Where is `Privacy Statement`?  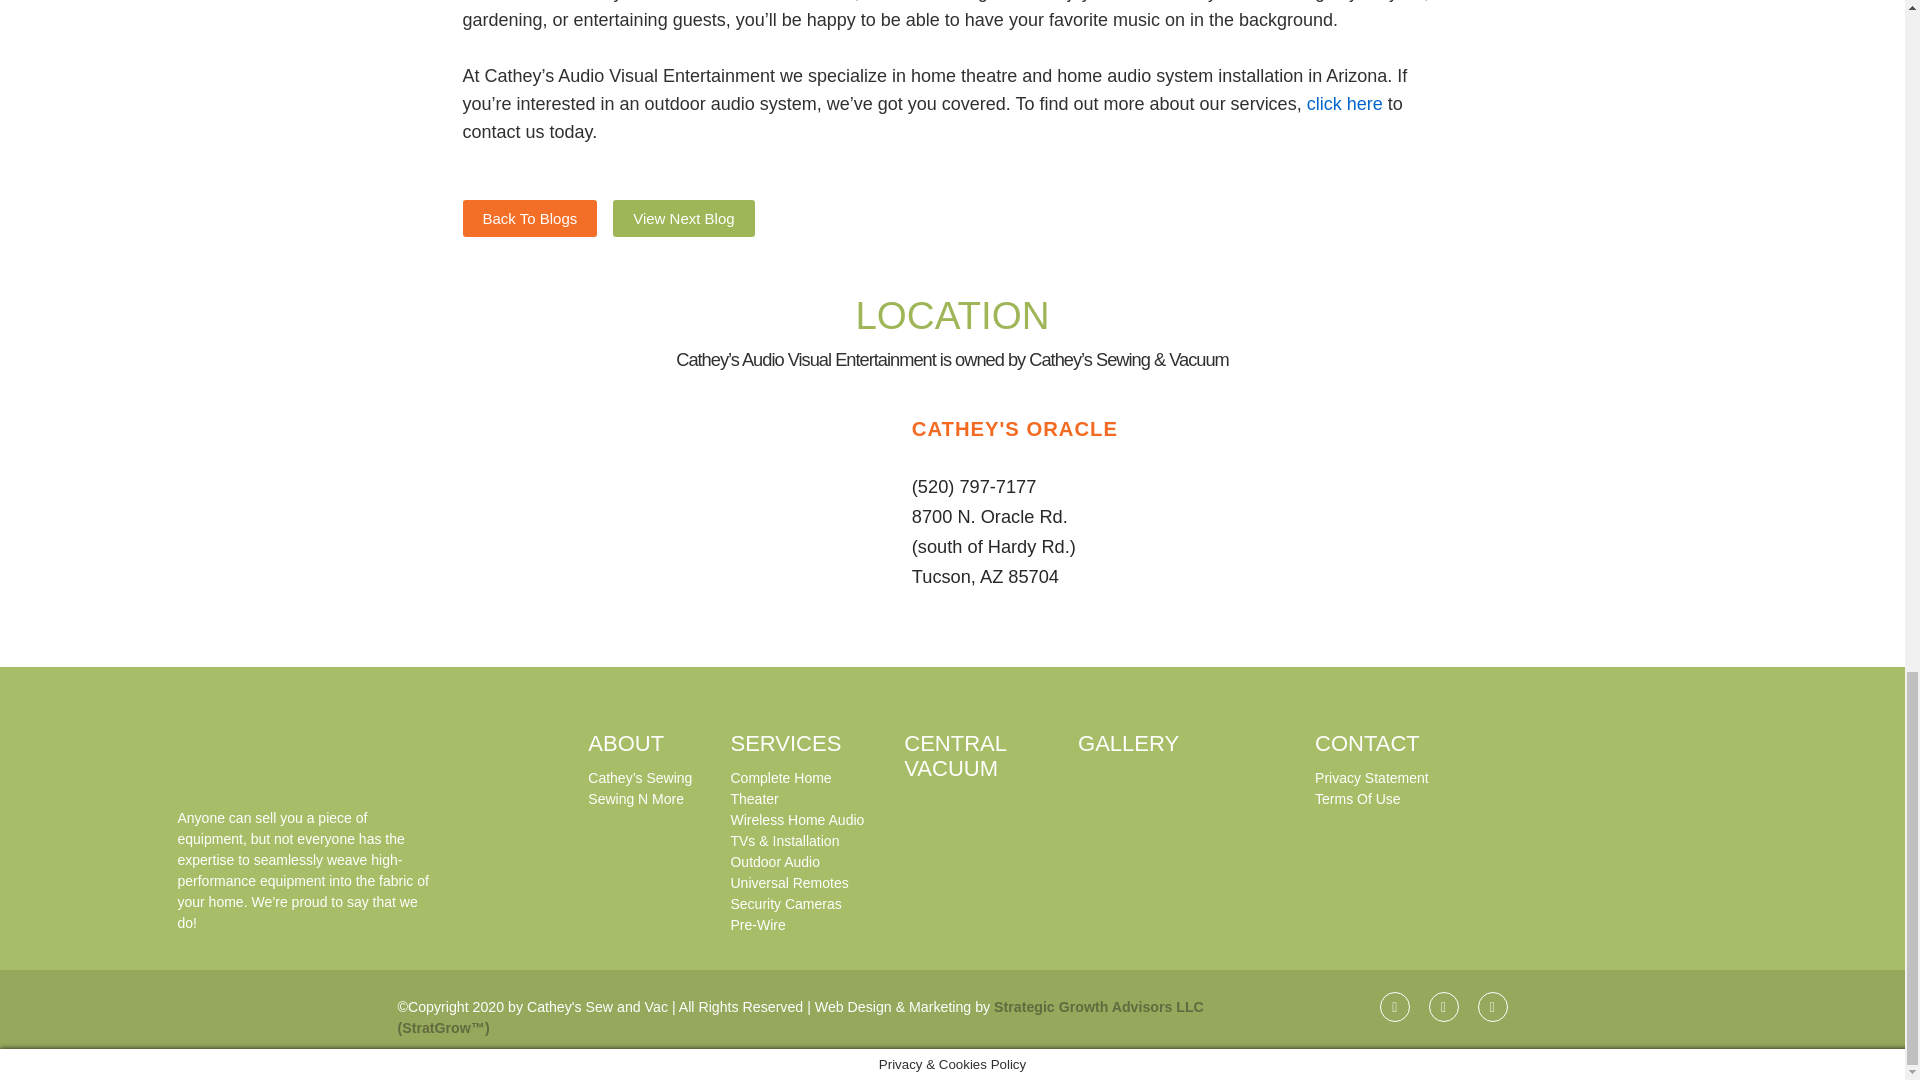 Privacy Statement is located at coordinates (1372, 778).